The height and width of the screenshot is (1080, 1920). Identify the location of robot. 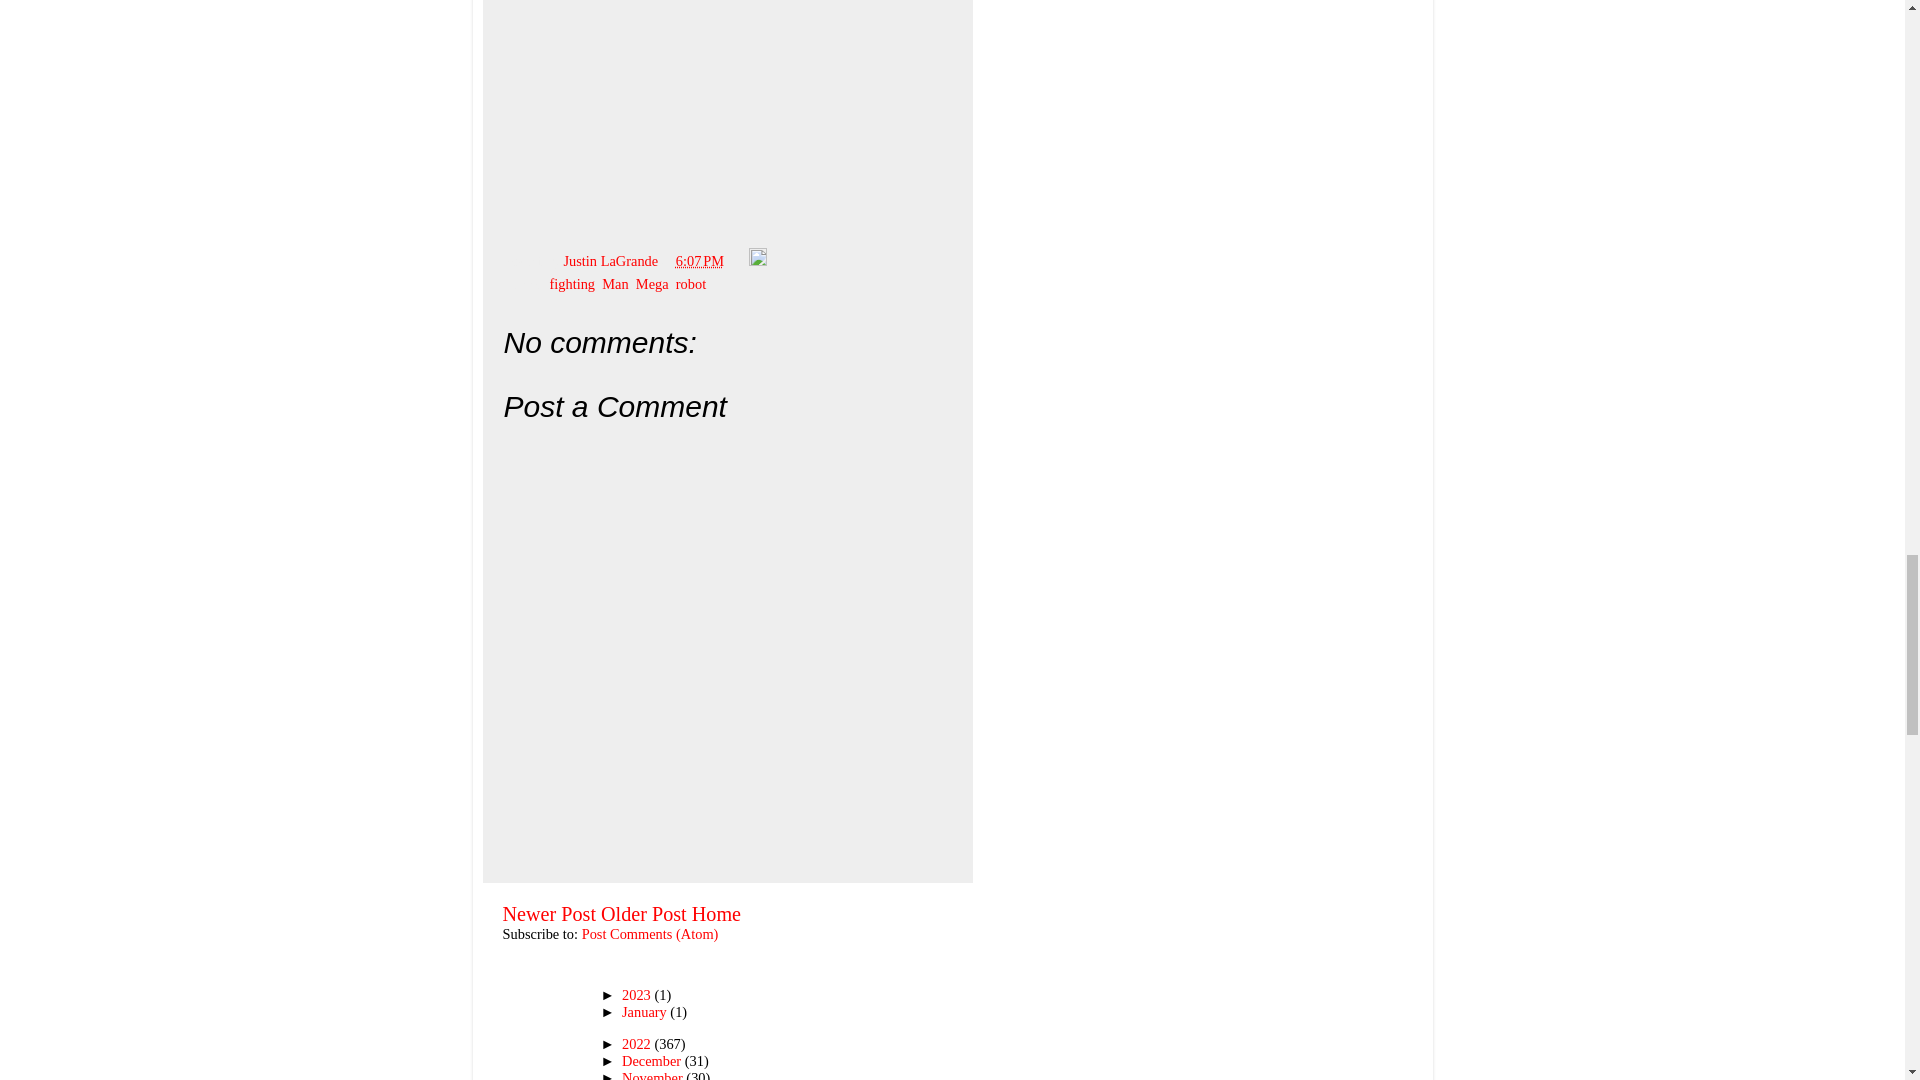
(690, 284).